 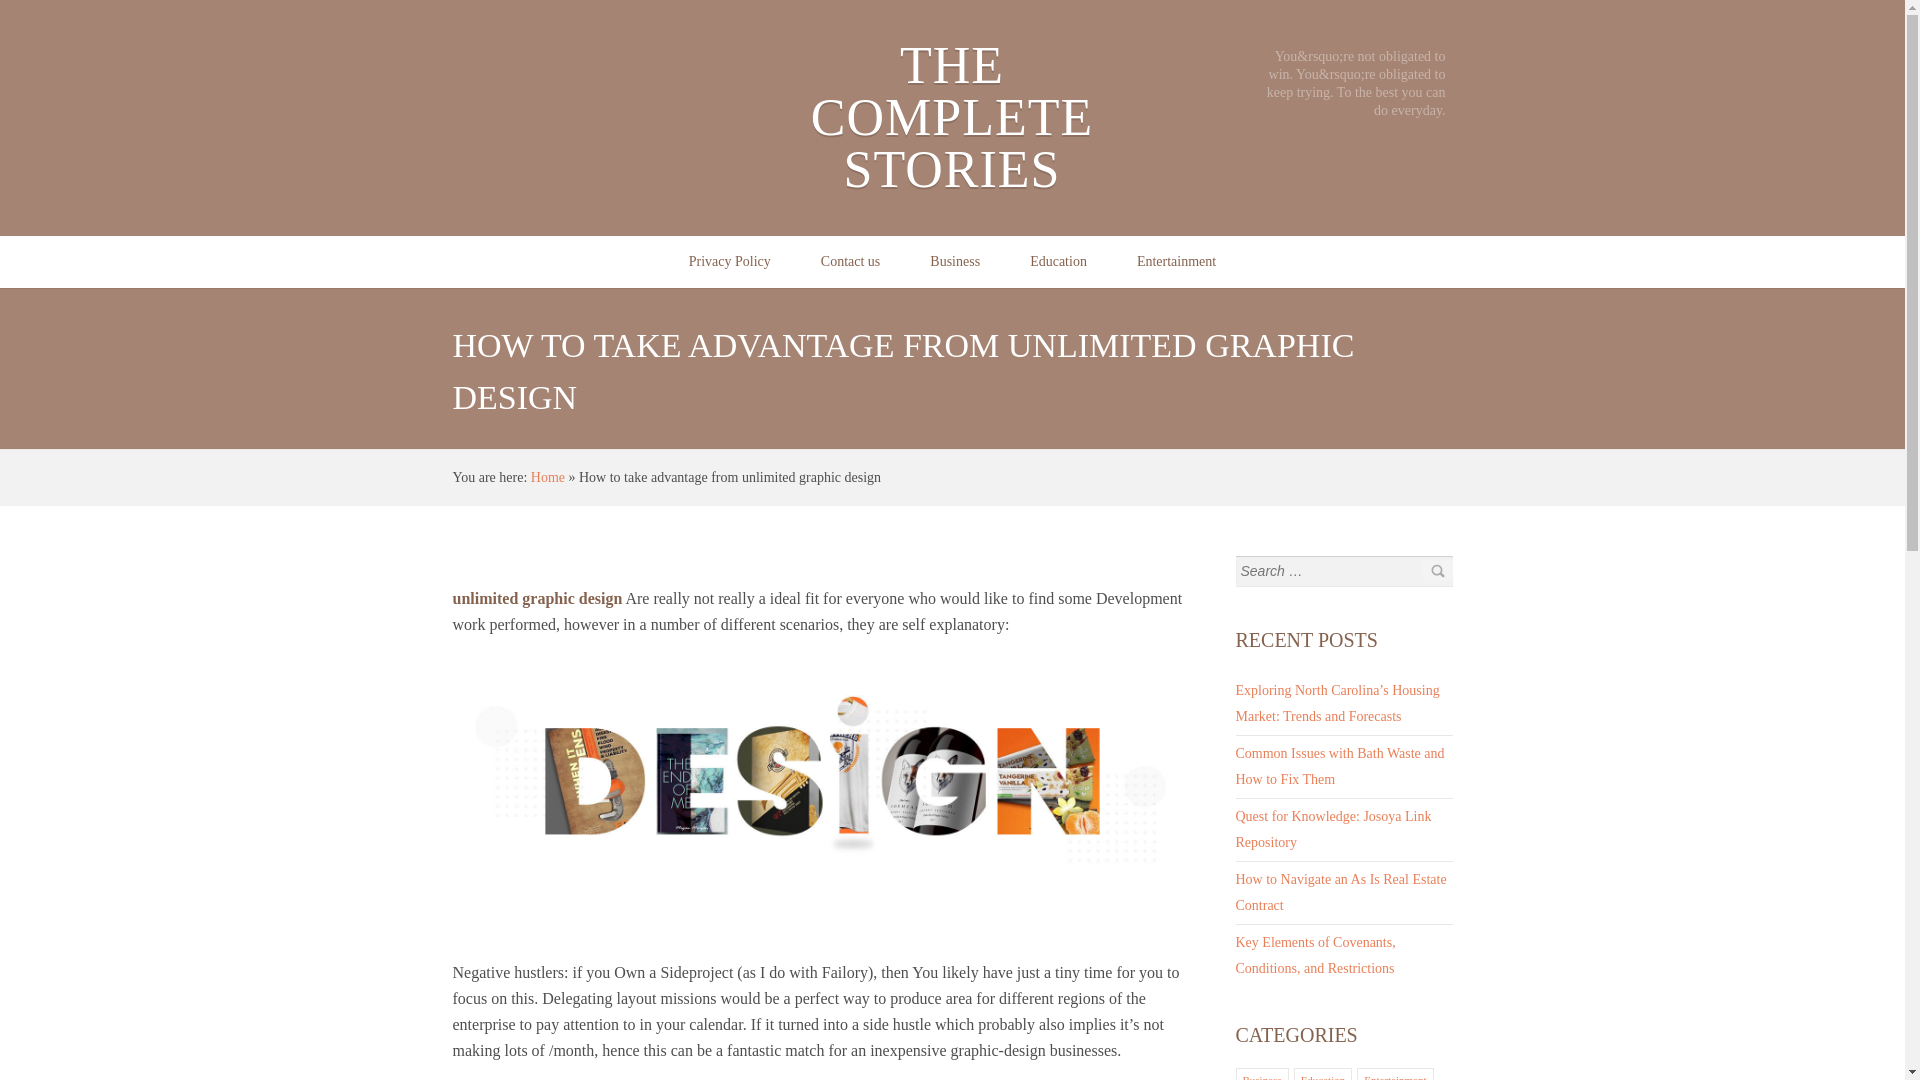 I want to click on Home, so click(x=548, y=476).